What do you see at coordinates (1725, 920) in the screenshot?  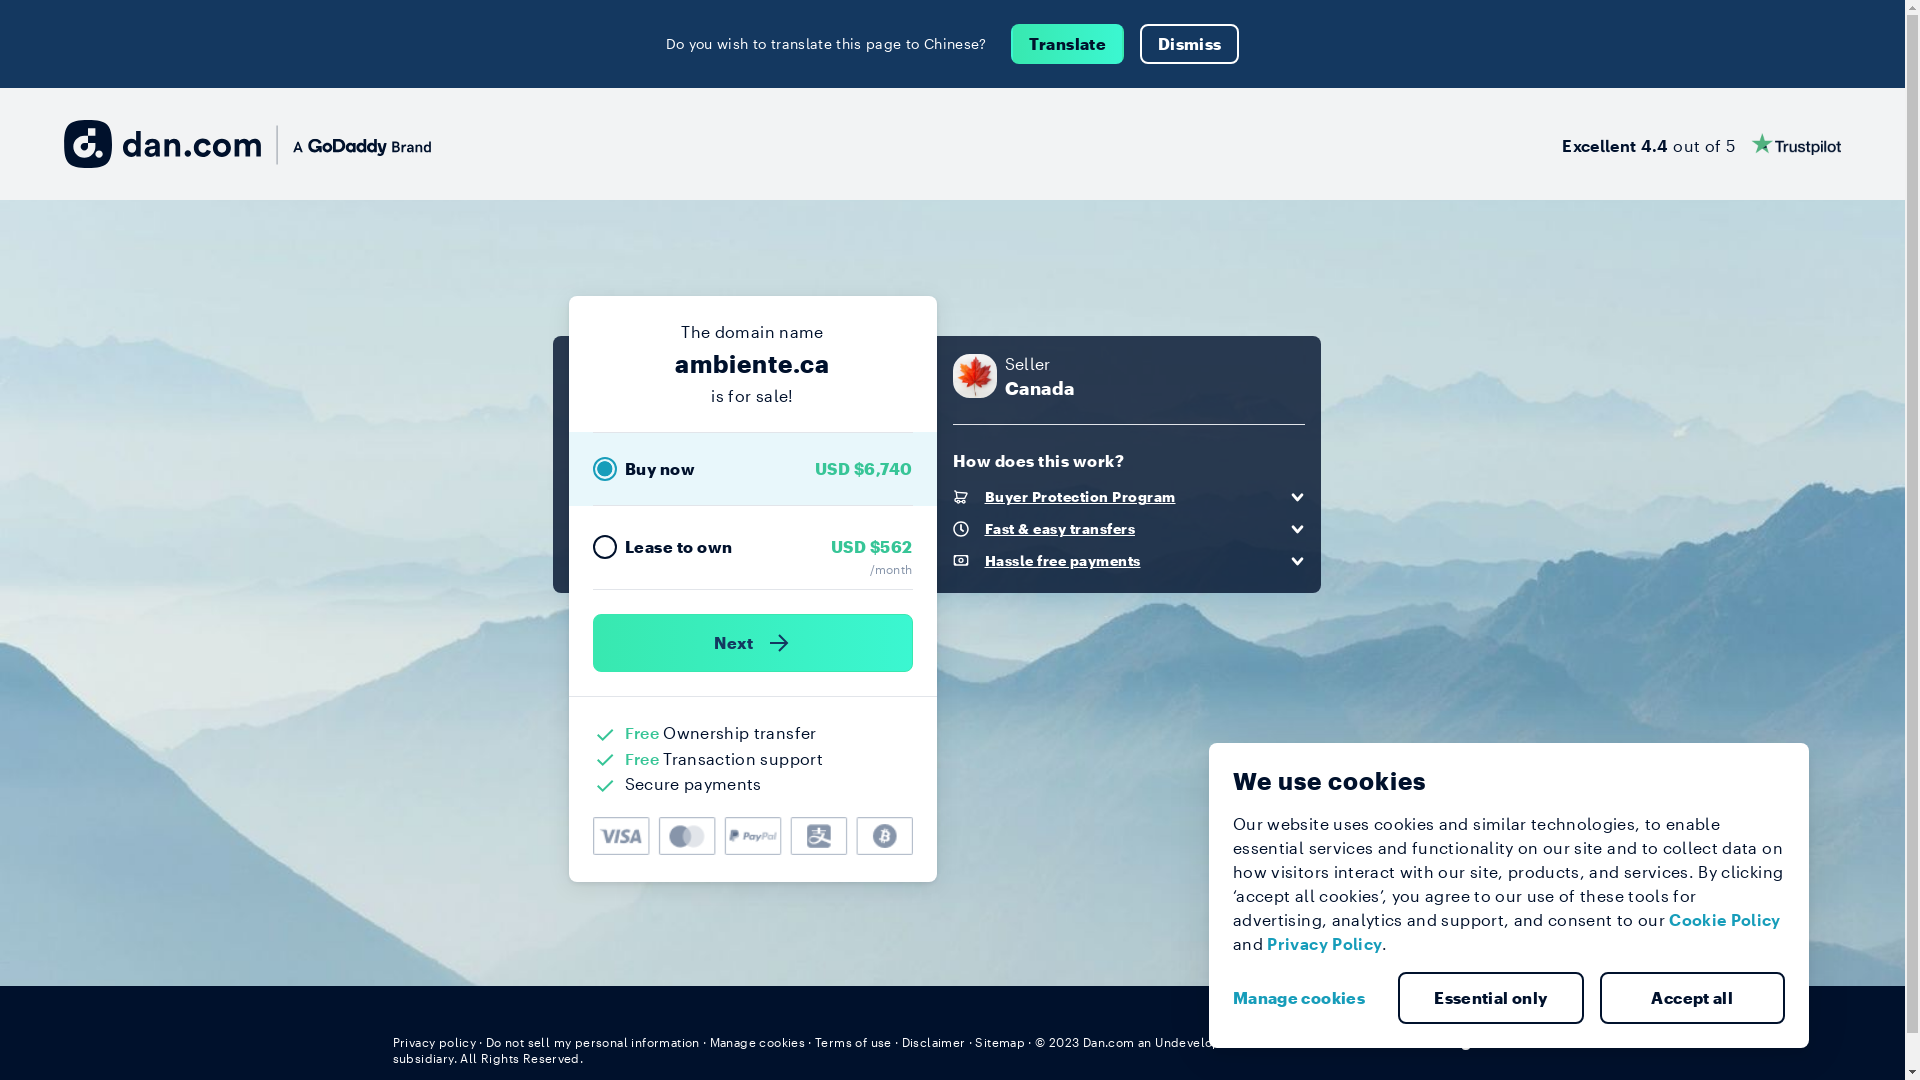 I see `Cookie Policy` at bounding box center [1725, 920].